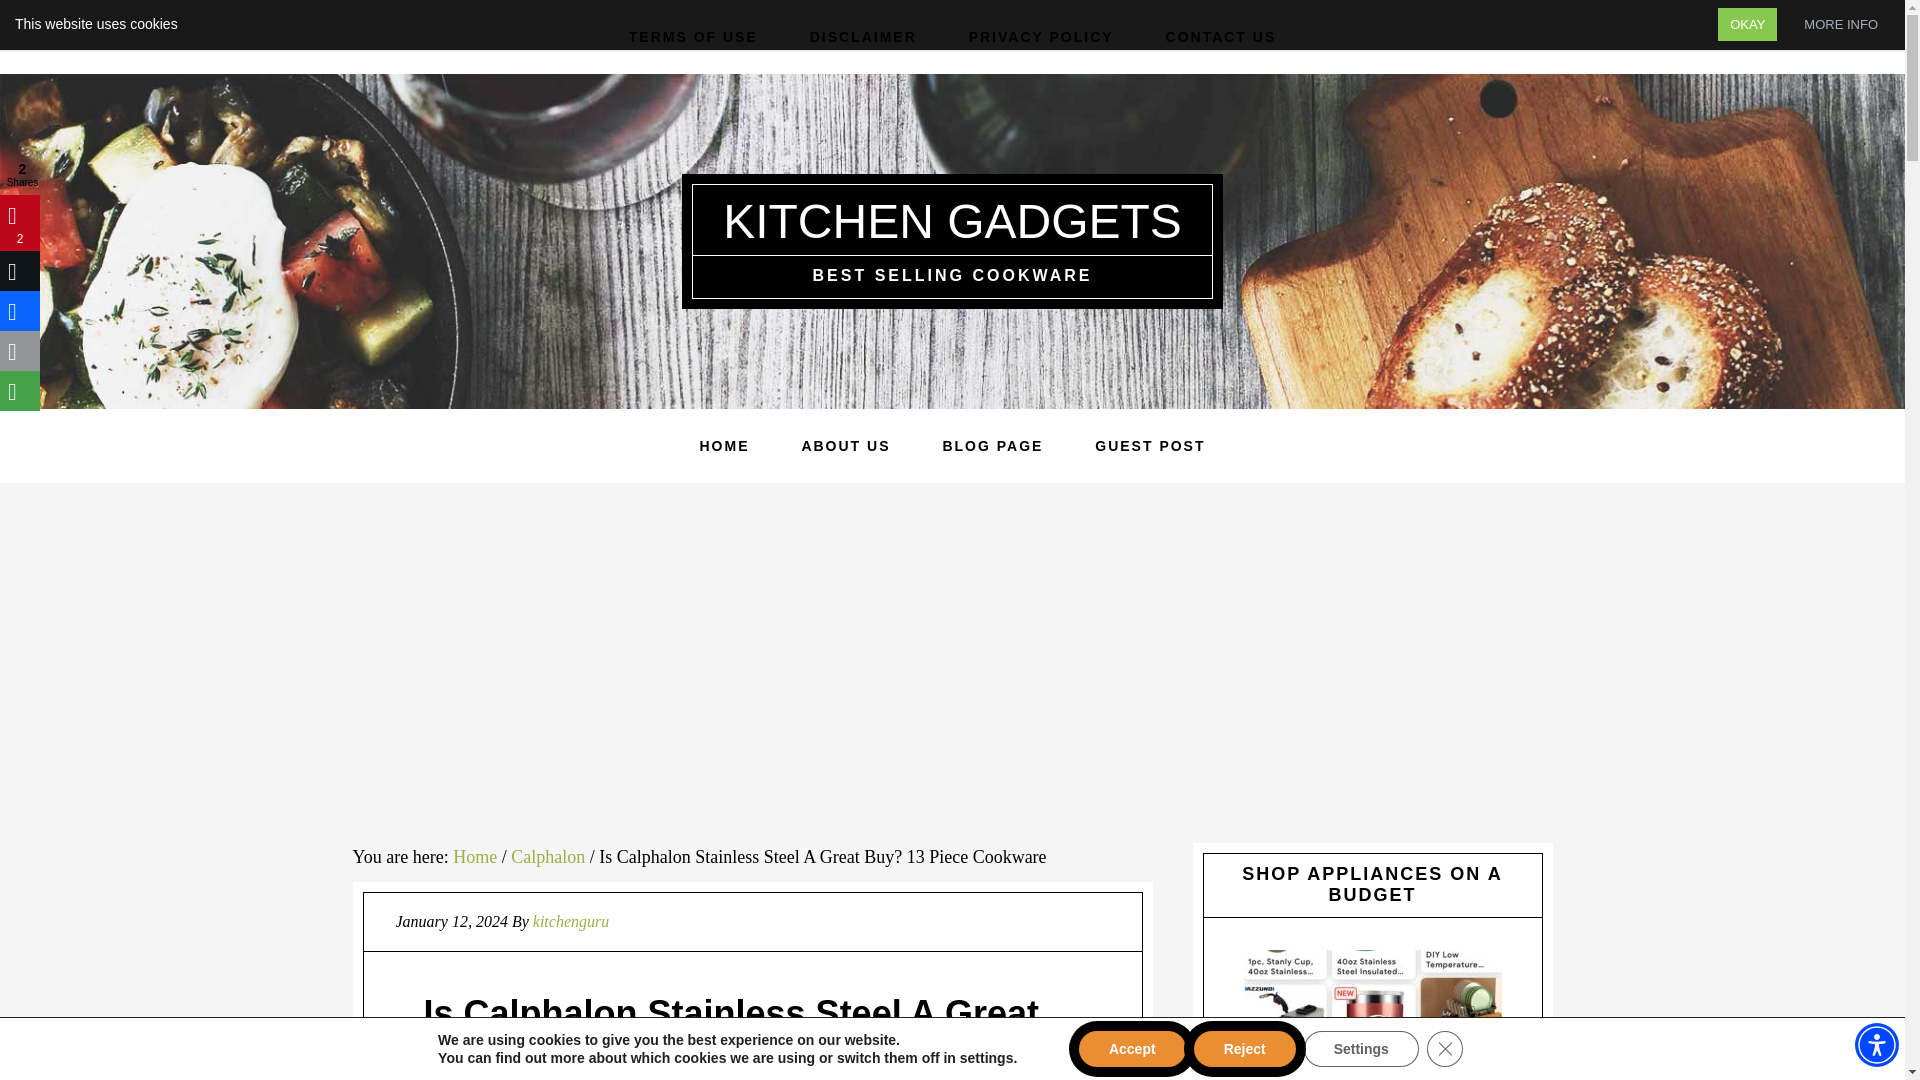  I want to click on Accessibility Menu, so click(1876, 1044).